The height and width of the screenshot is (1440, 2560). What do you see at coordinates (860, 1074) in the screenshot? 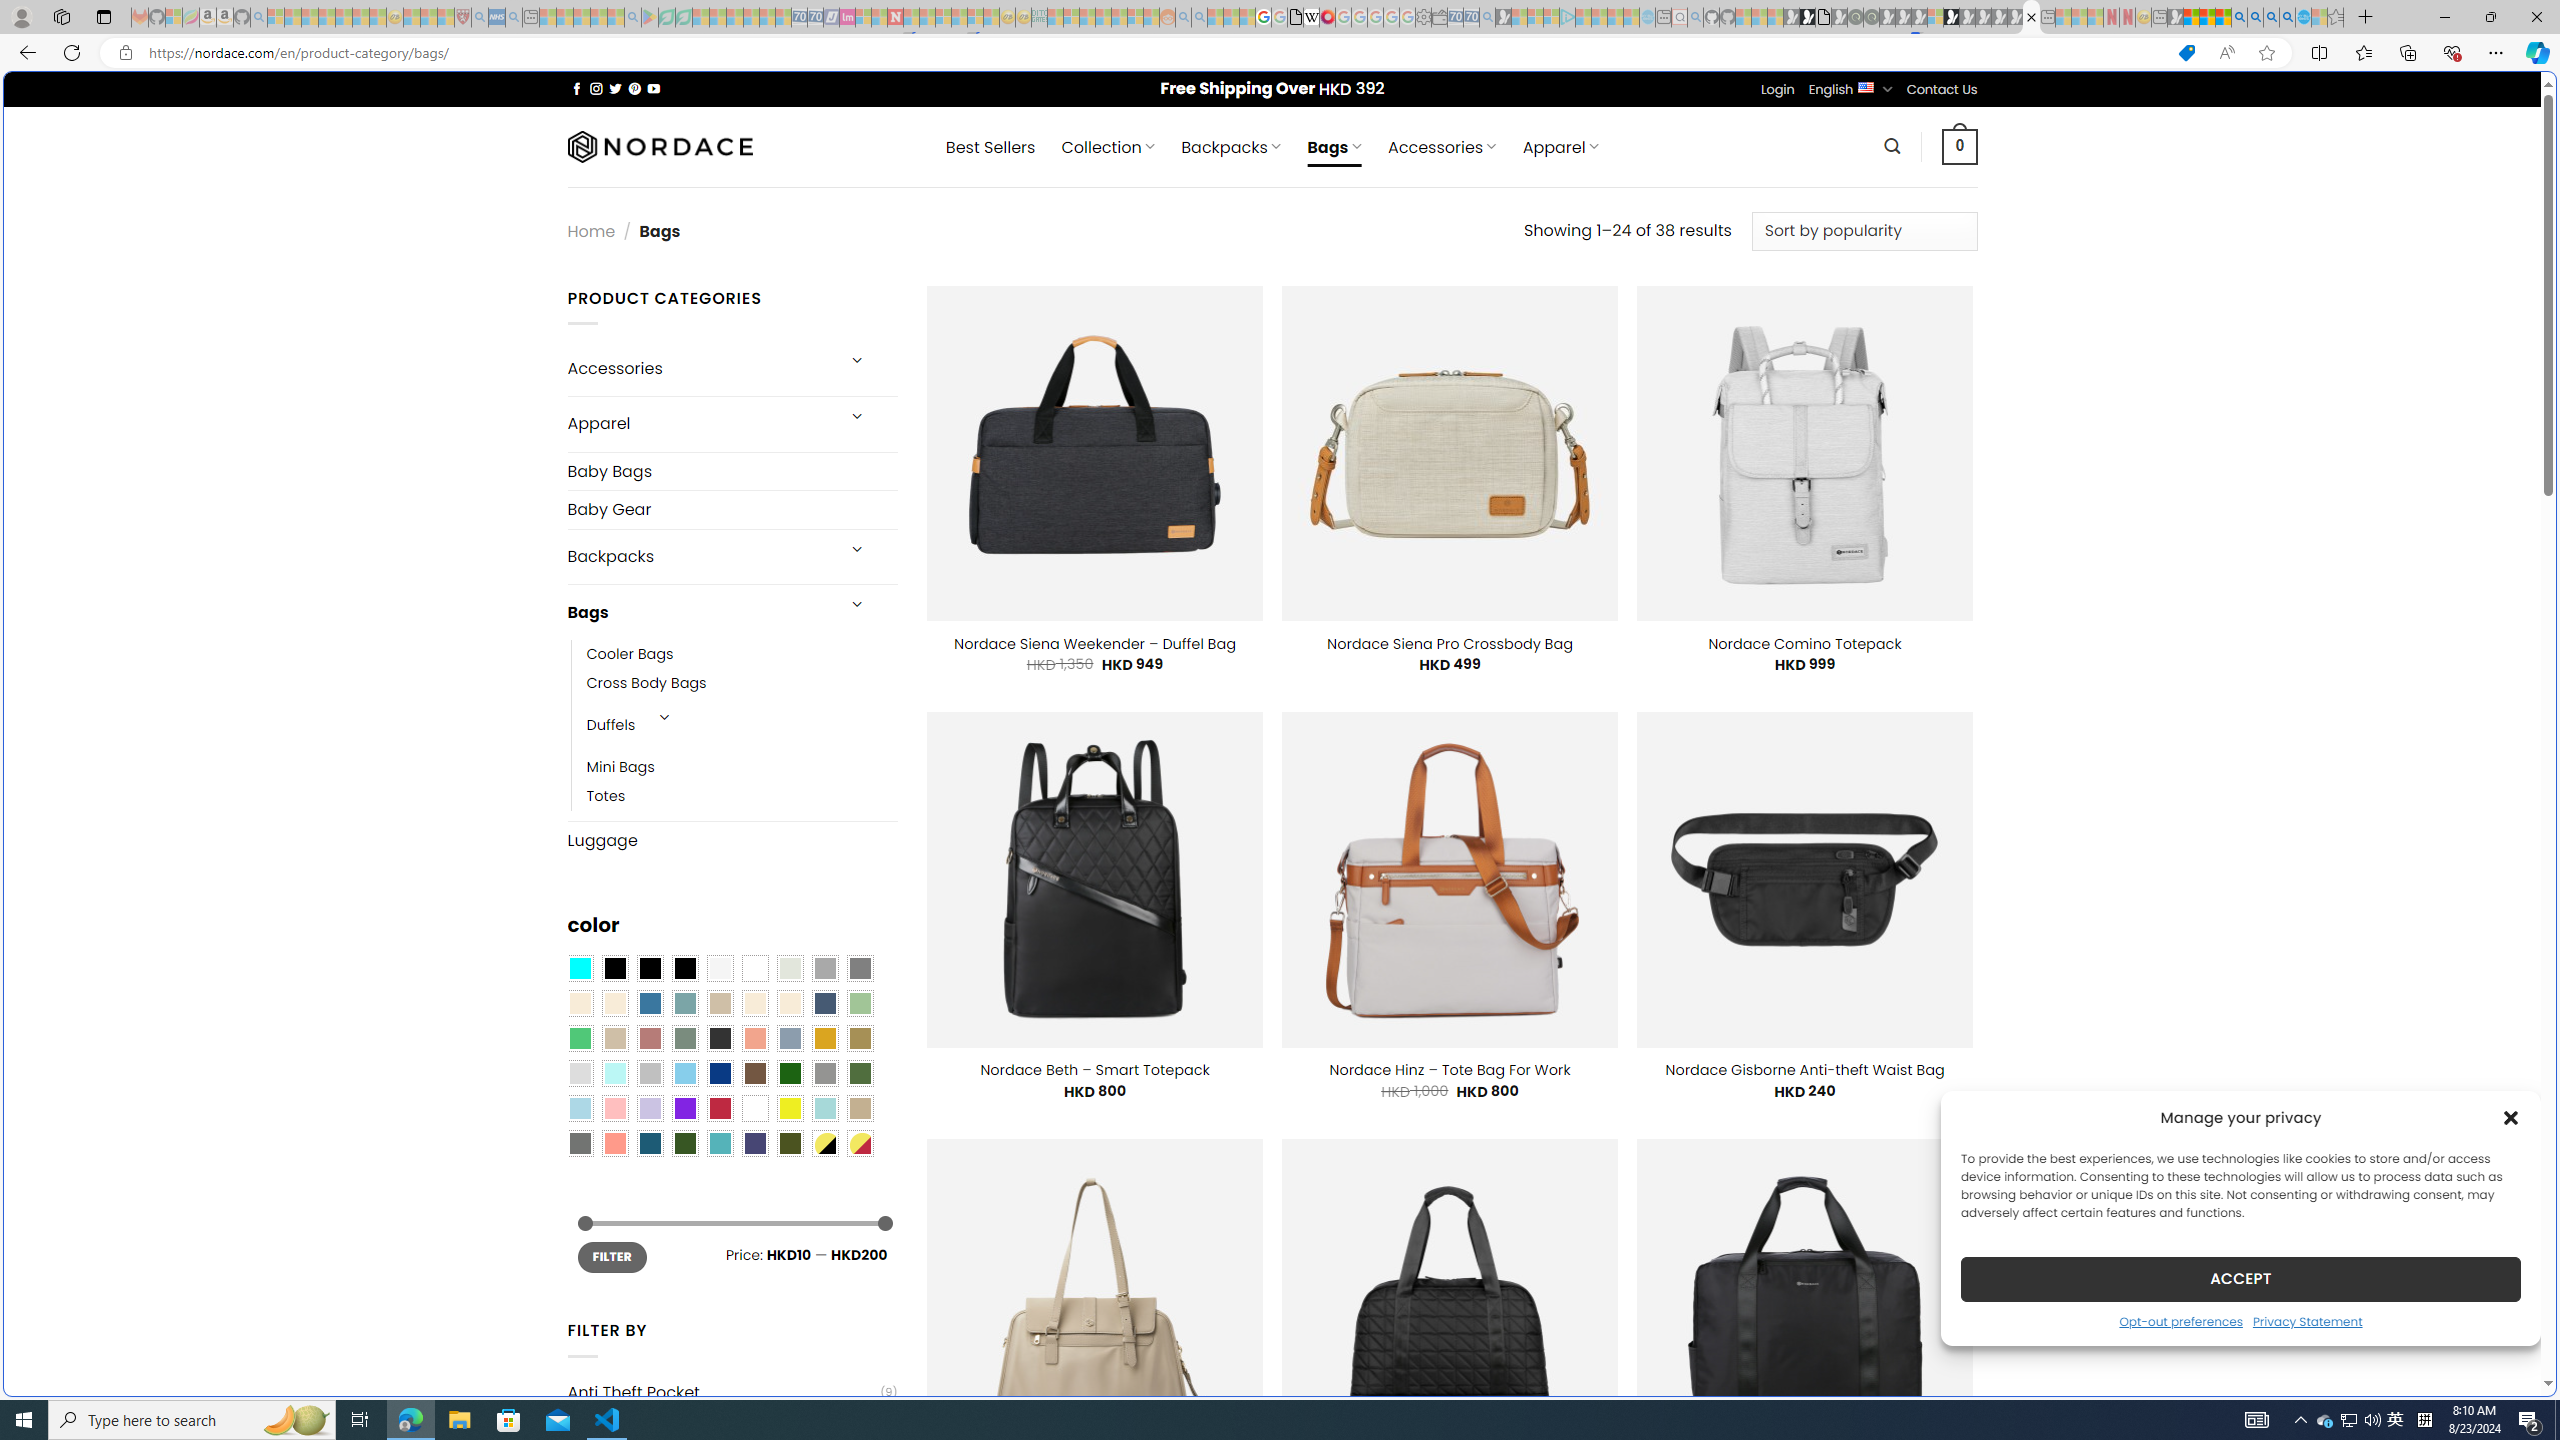
I see `Green` at bounding box center [860, 1074].